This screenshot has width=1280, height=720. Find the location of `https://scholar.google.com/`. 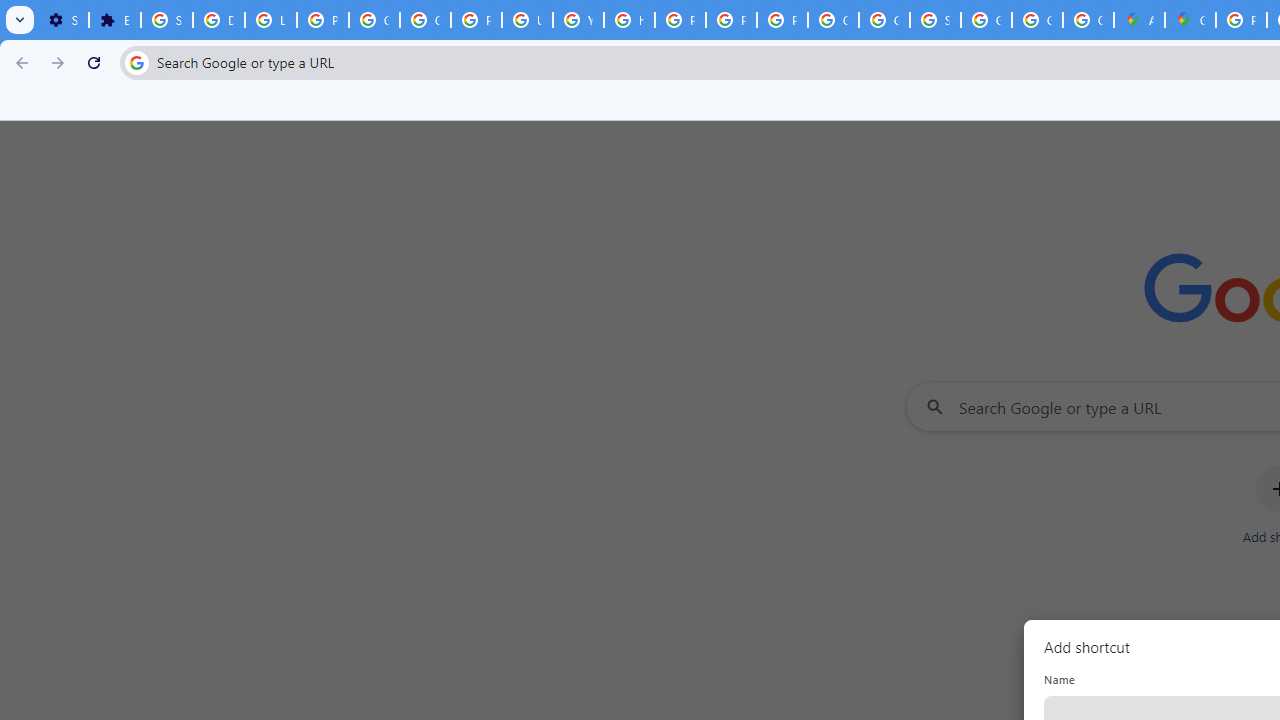

https://scholar.google.com/ is located at coordinates (630, 20).